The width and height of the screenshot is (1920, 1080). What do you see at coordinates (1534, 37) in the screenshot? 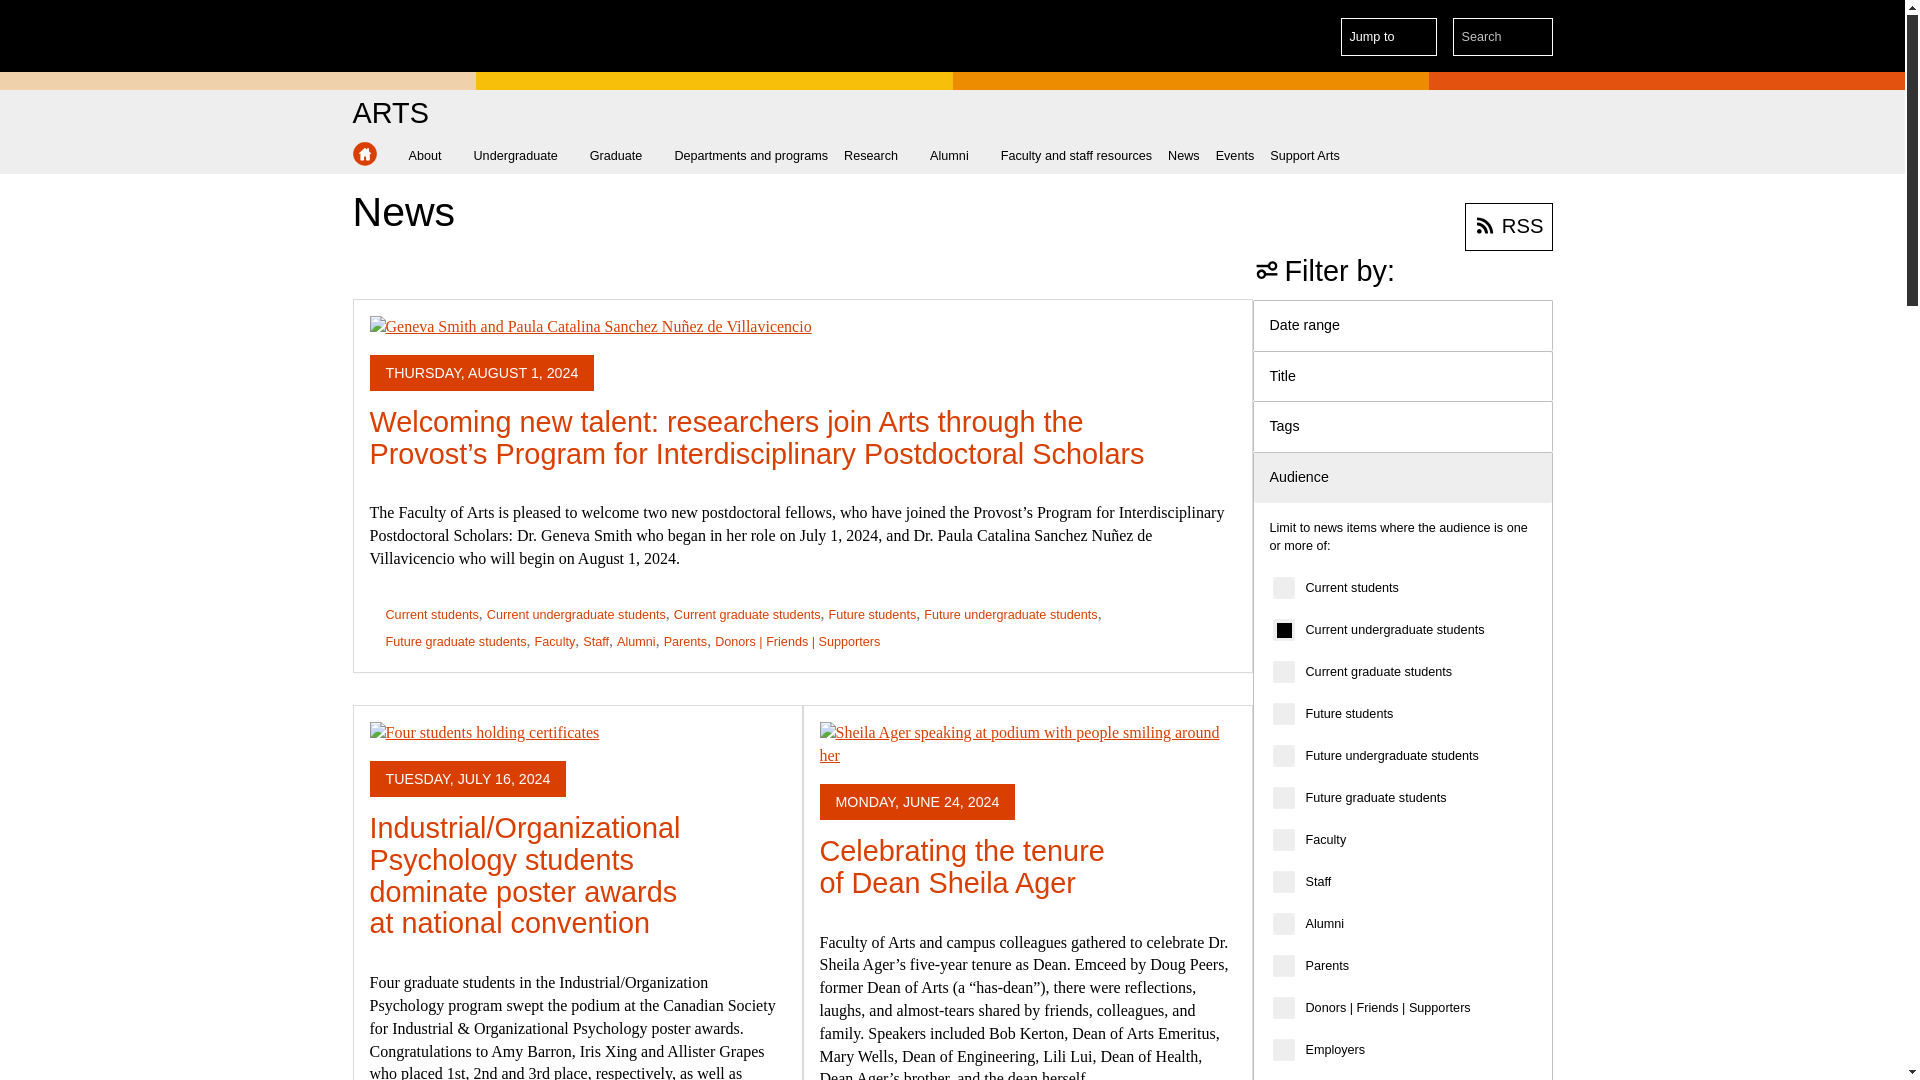
I see `Search` at bounding box center [1534, 37].